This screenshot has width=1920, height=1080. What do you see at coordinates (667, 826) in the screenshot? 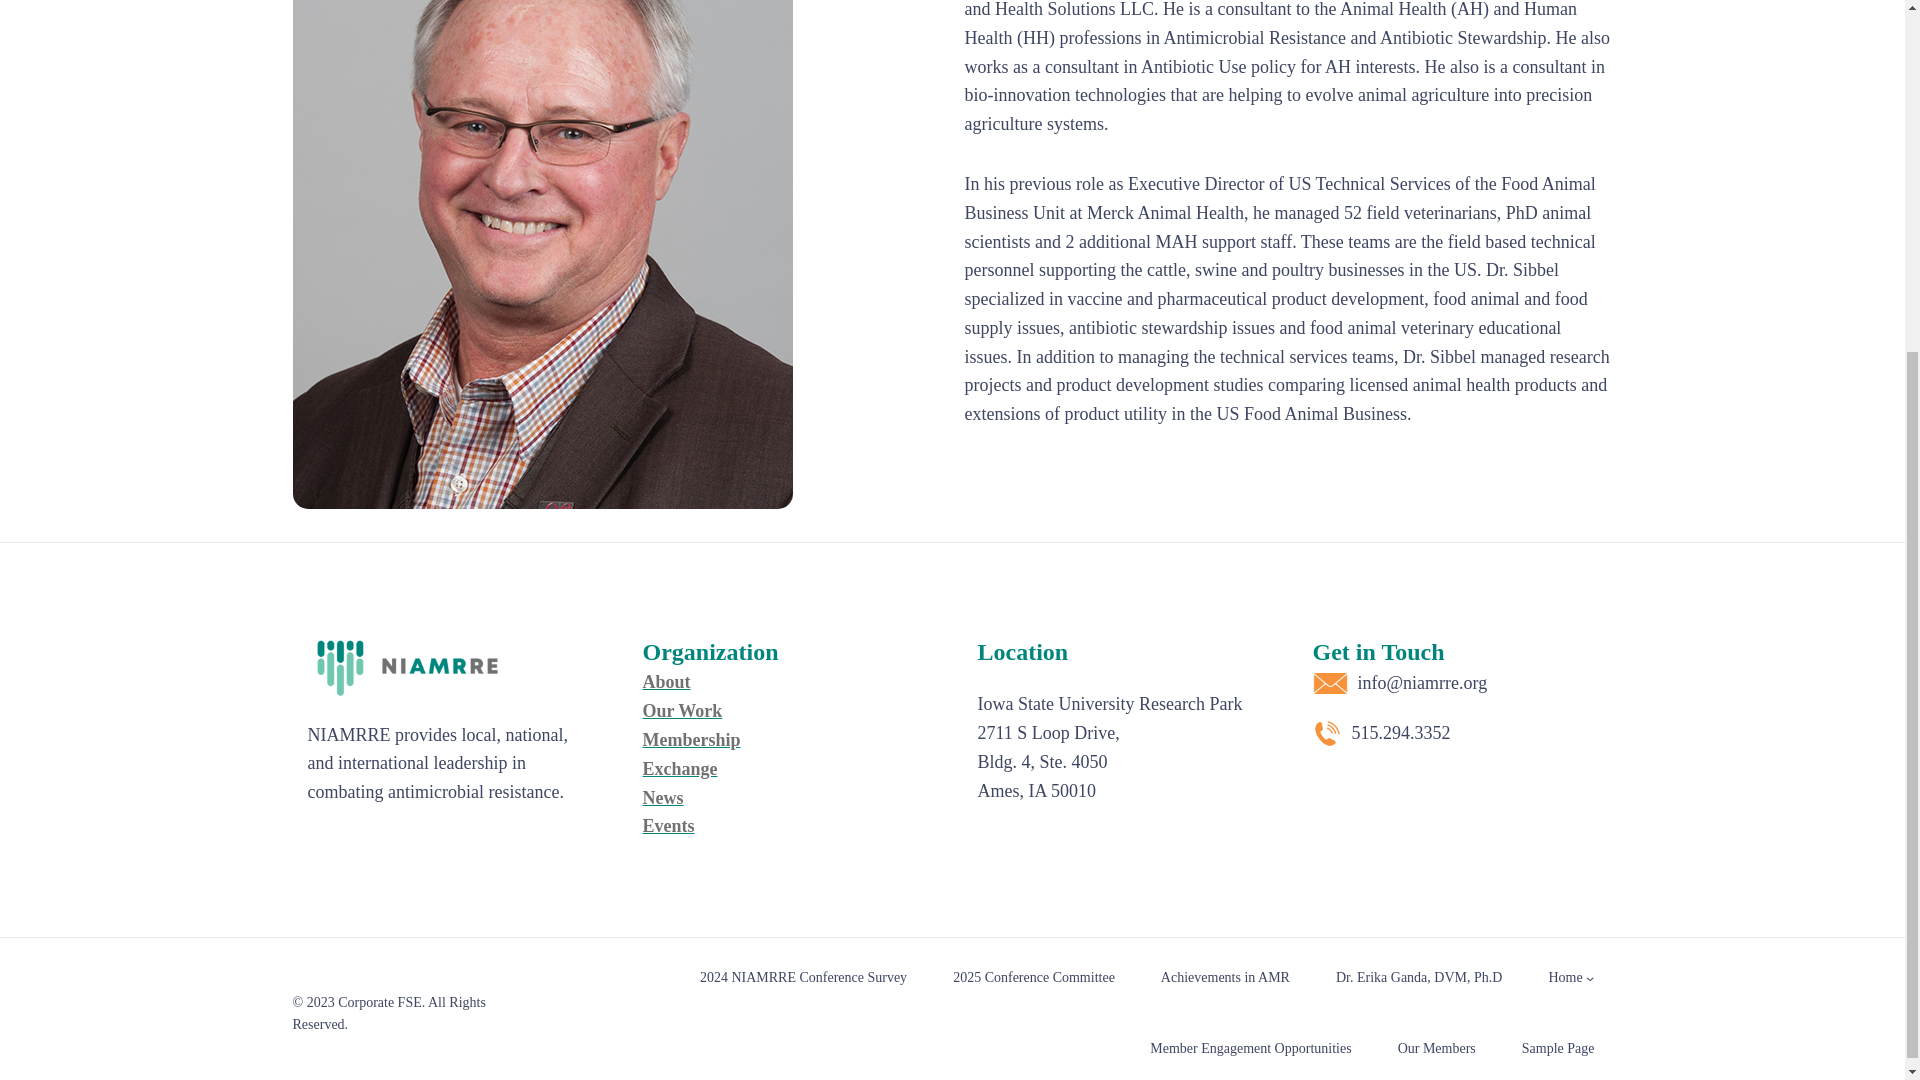
I see `Events` at bounding box center [667, 826].